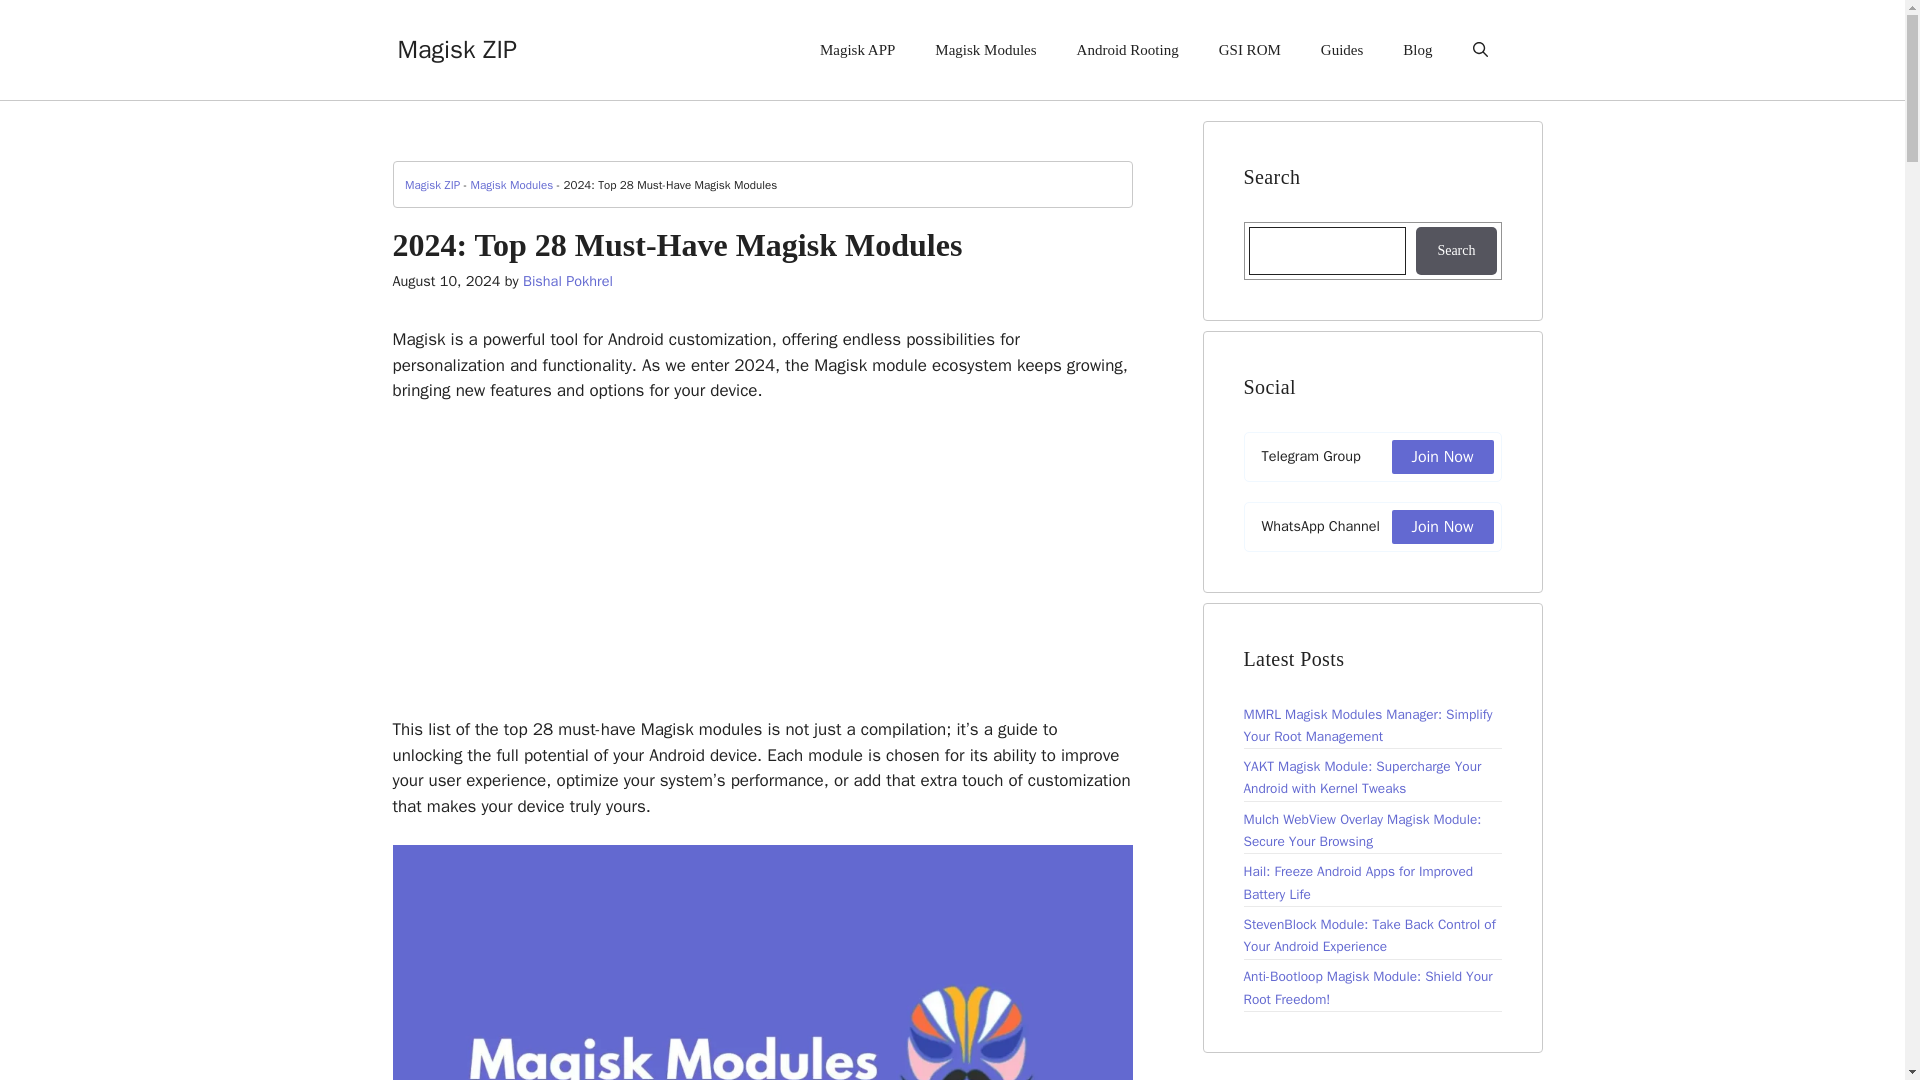 The image size is (1920, 1080). Describe the element at coordinates (456, 48) in the screenshot. I see `Magisk ZIP` at that location.